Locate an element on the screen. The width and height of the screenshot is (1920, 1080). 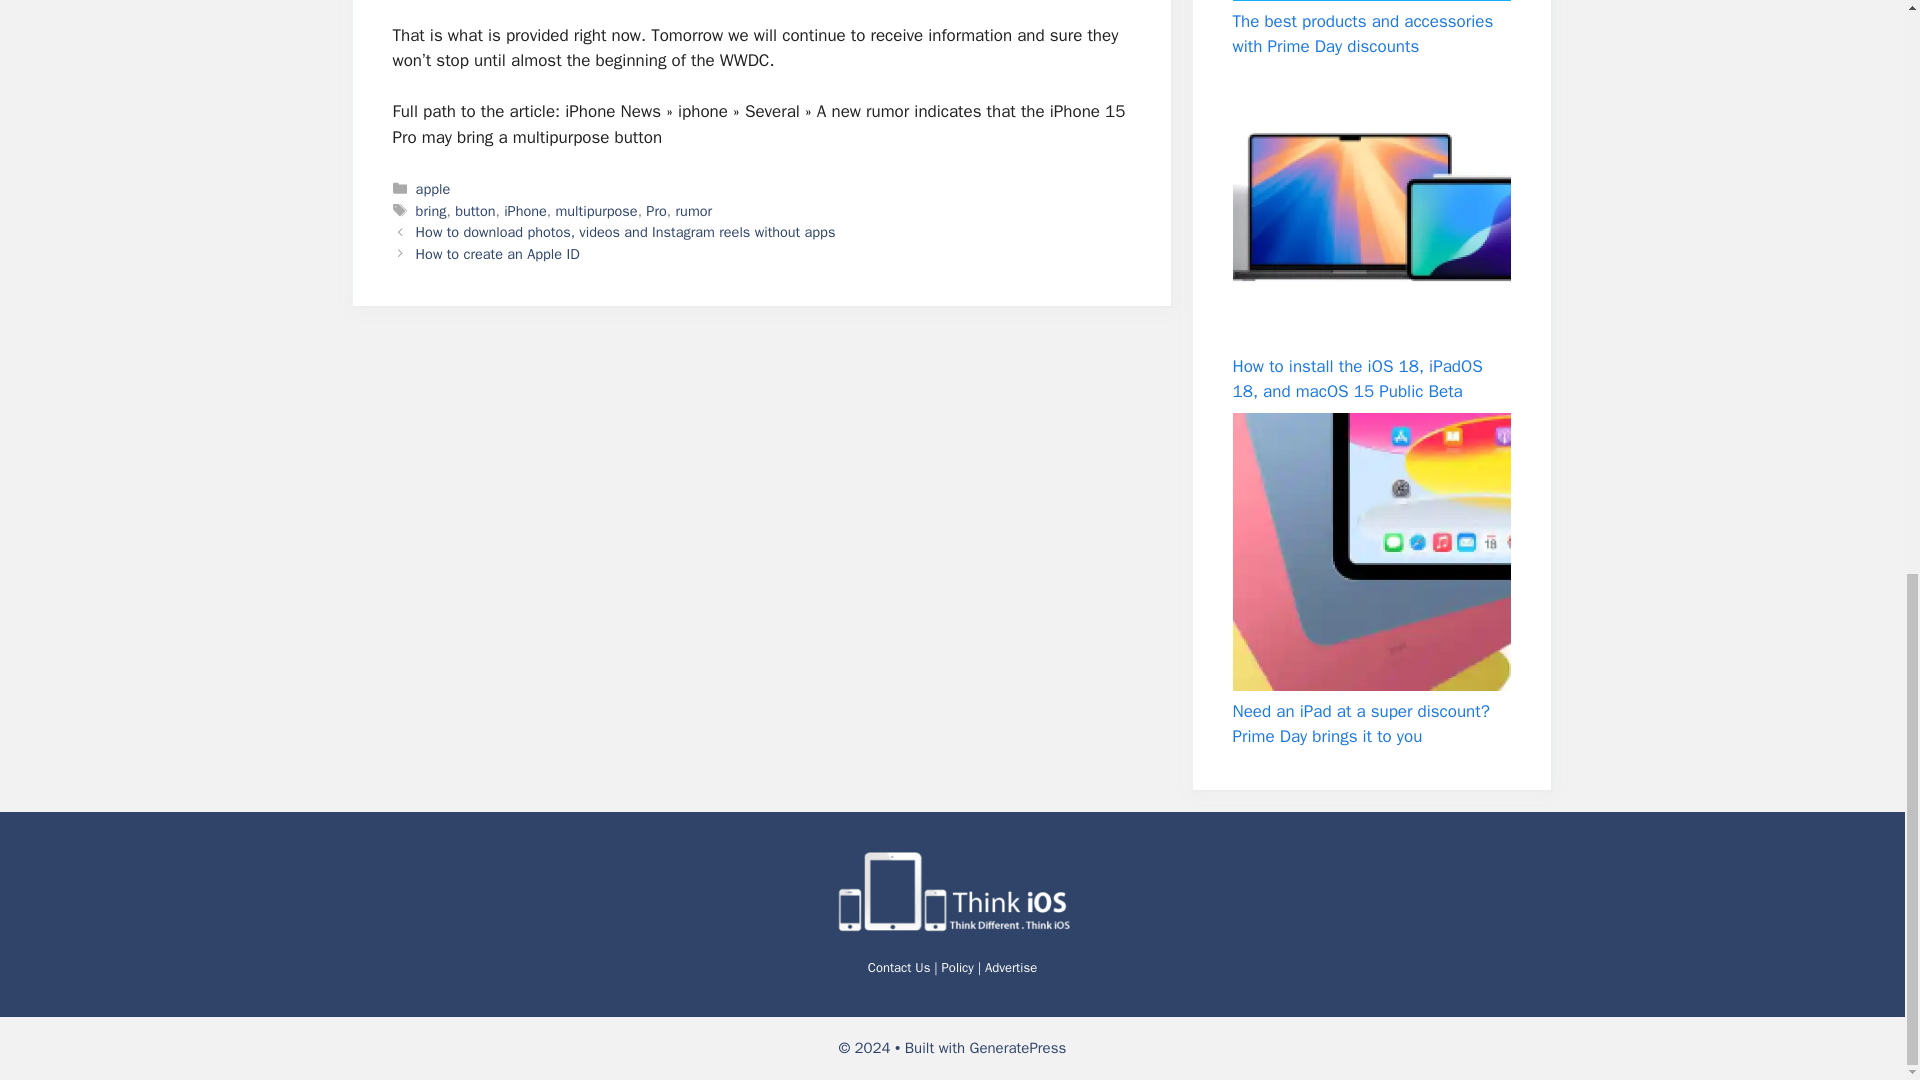
Need an iPad at a super discount? Prime Day brings it to you is located at coordinates (1370, 552).